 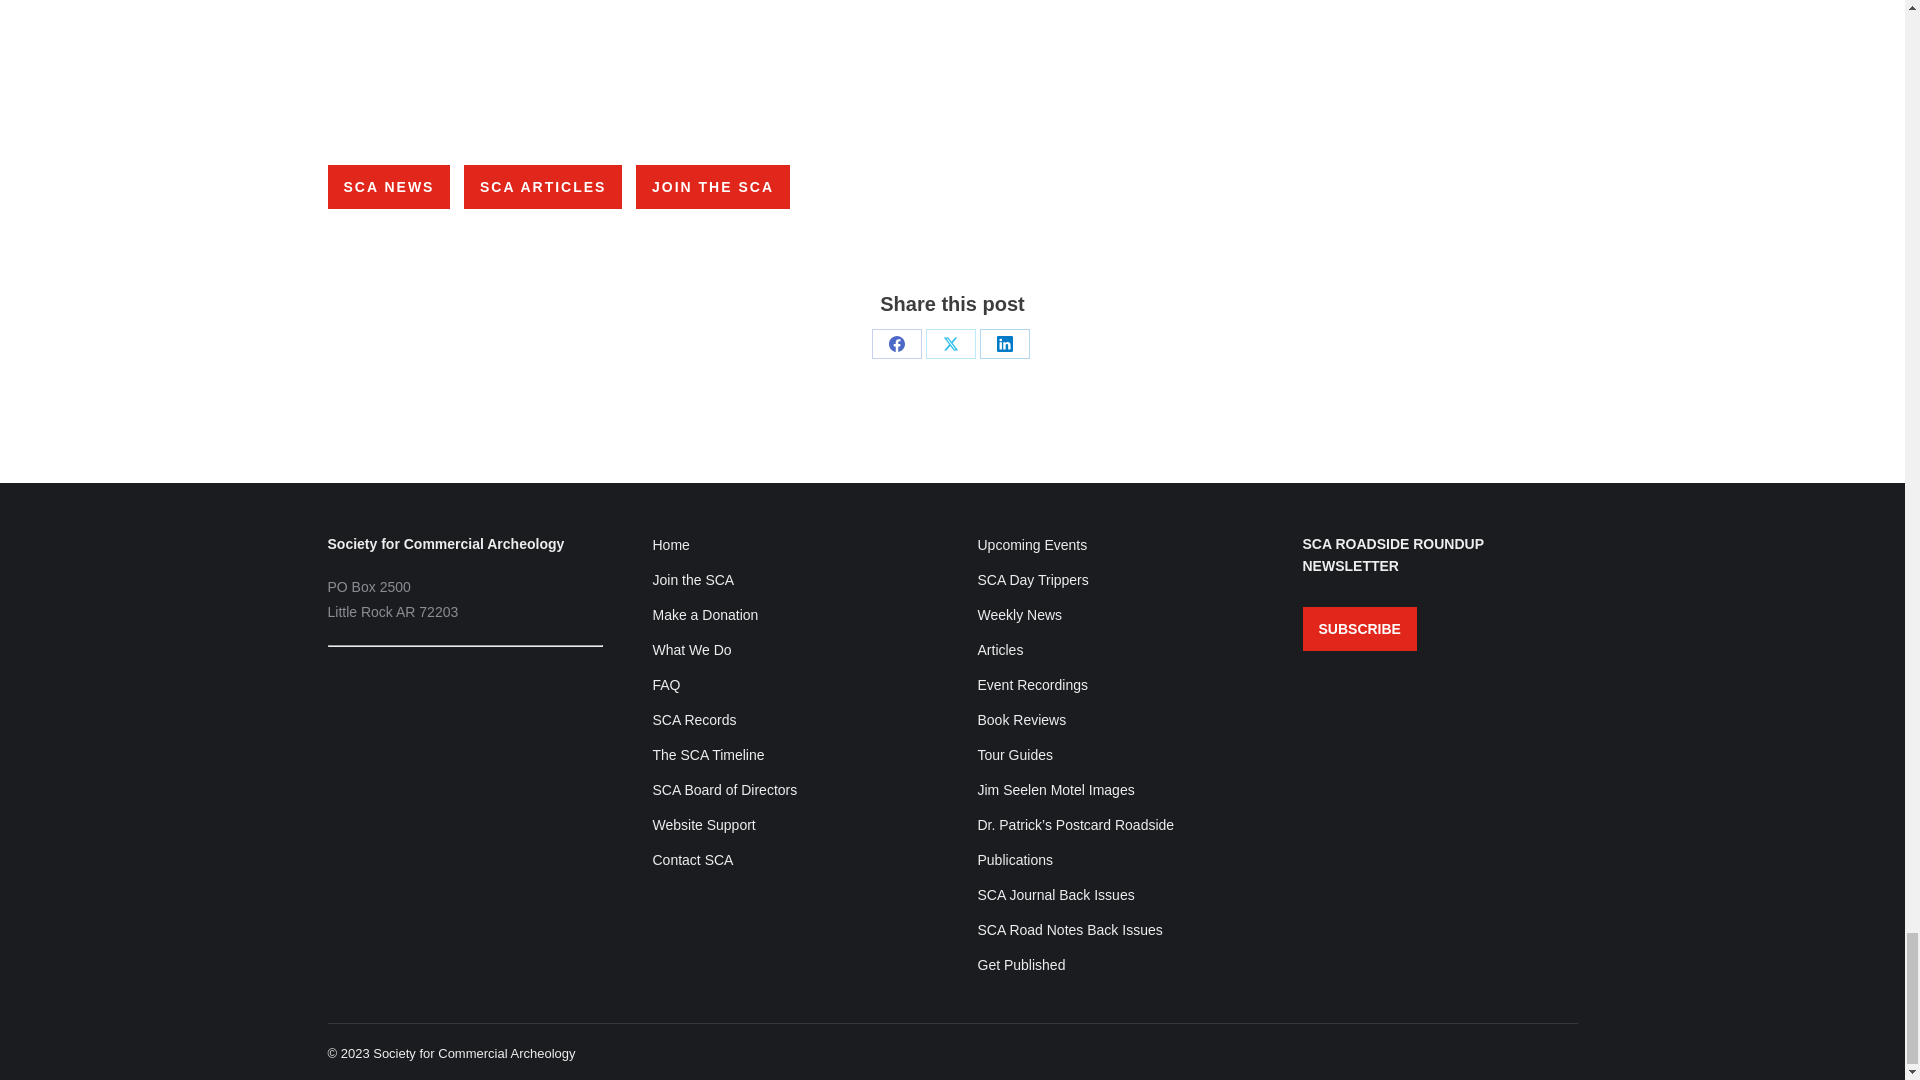 I want to click on X, so click(x=950, y=344).